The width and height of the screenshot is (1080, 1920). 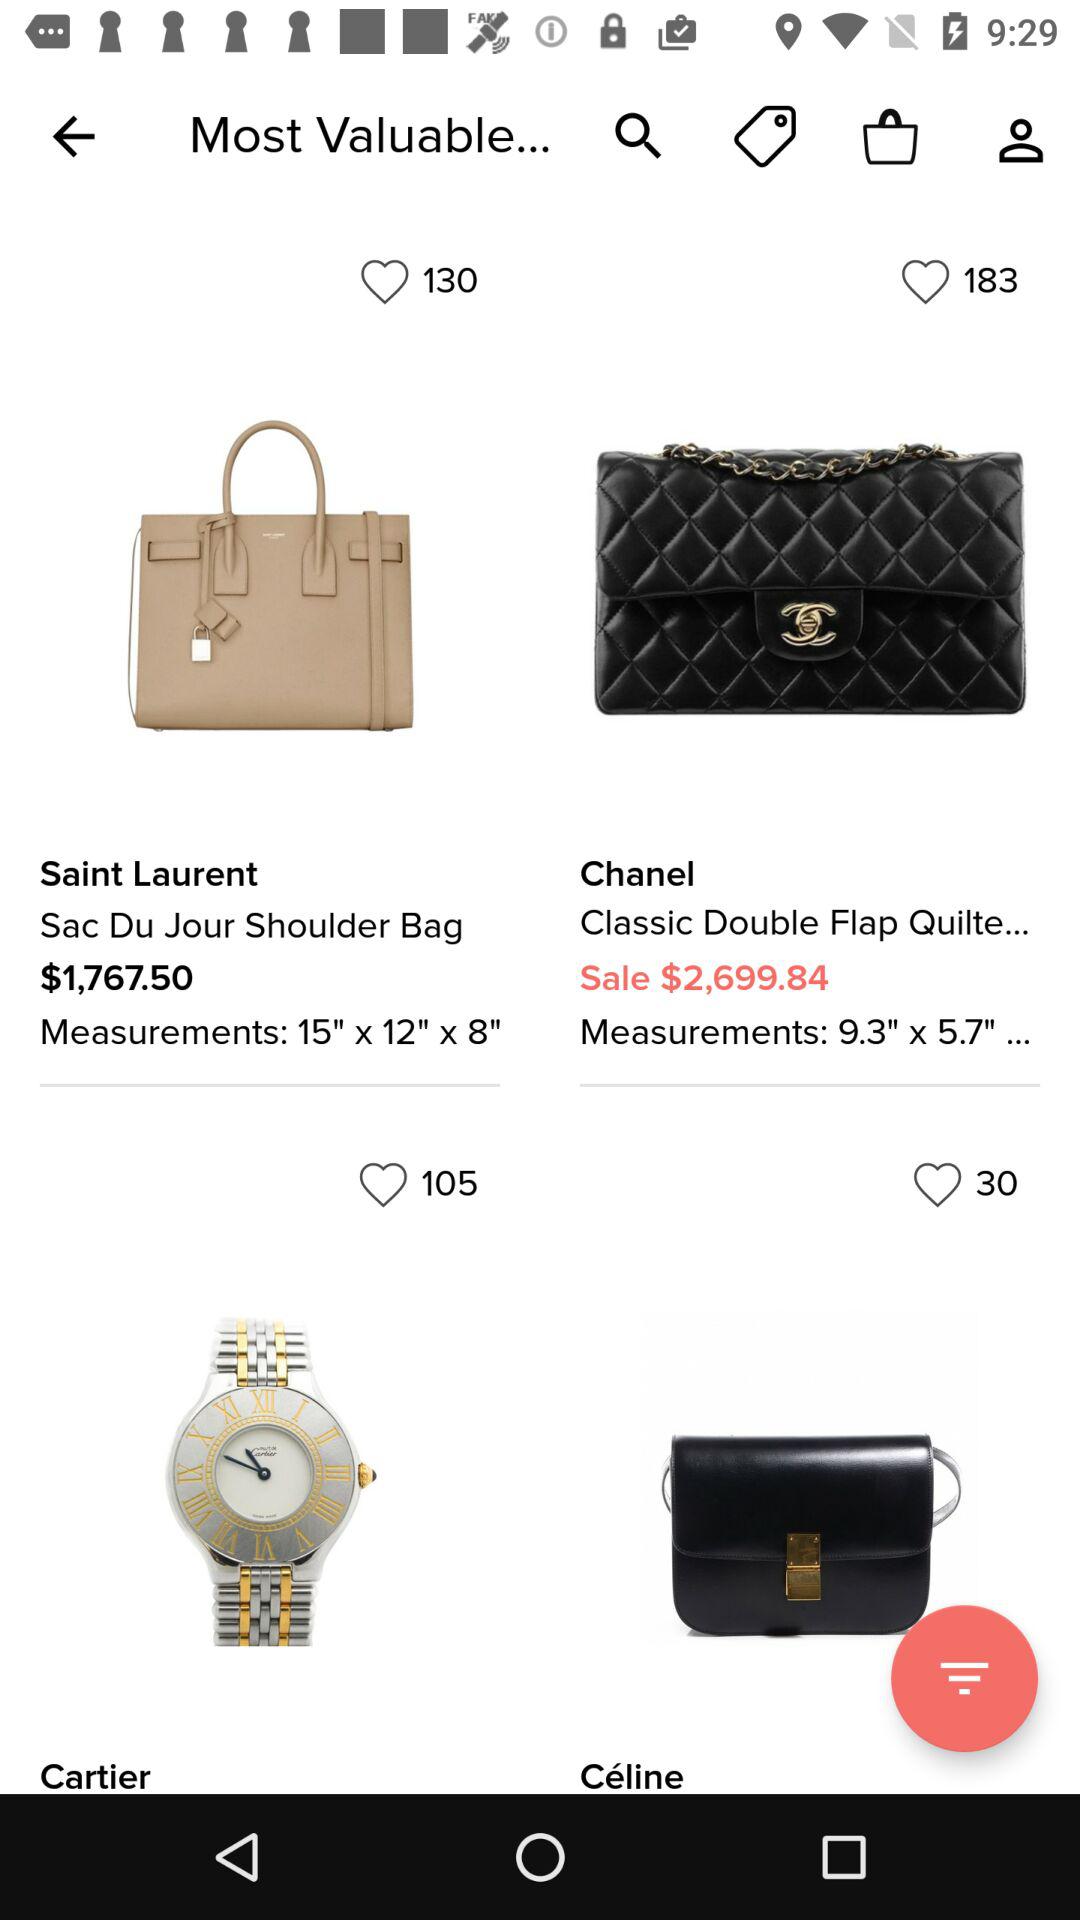 I want to click on click item next to most valuable investment item, so click(x=73, y=136).